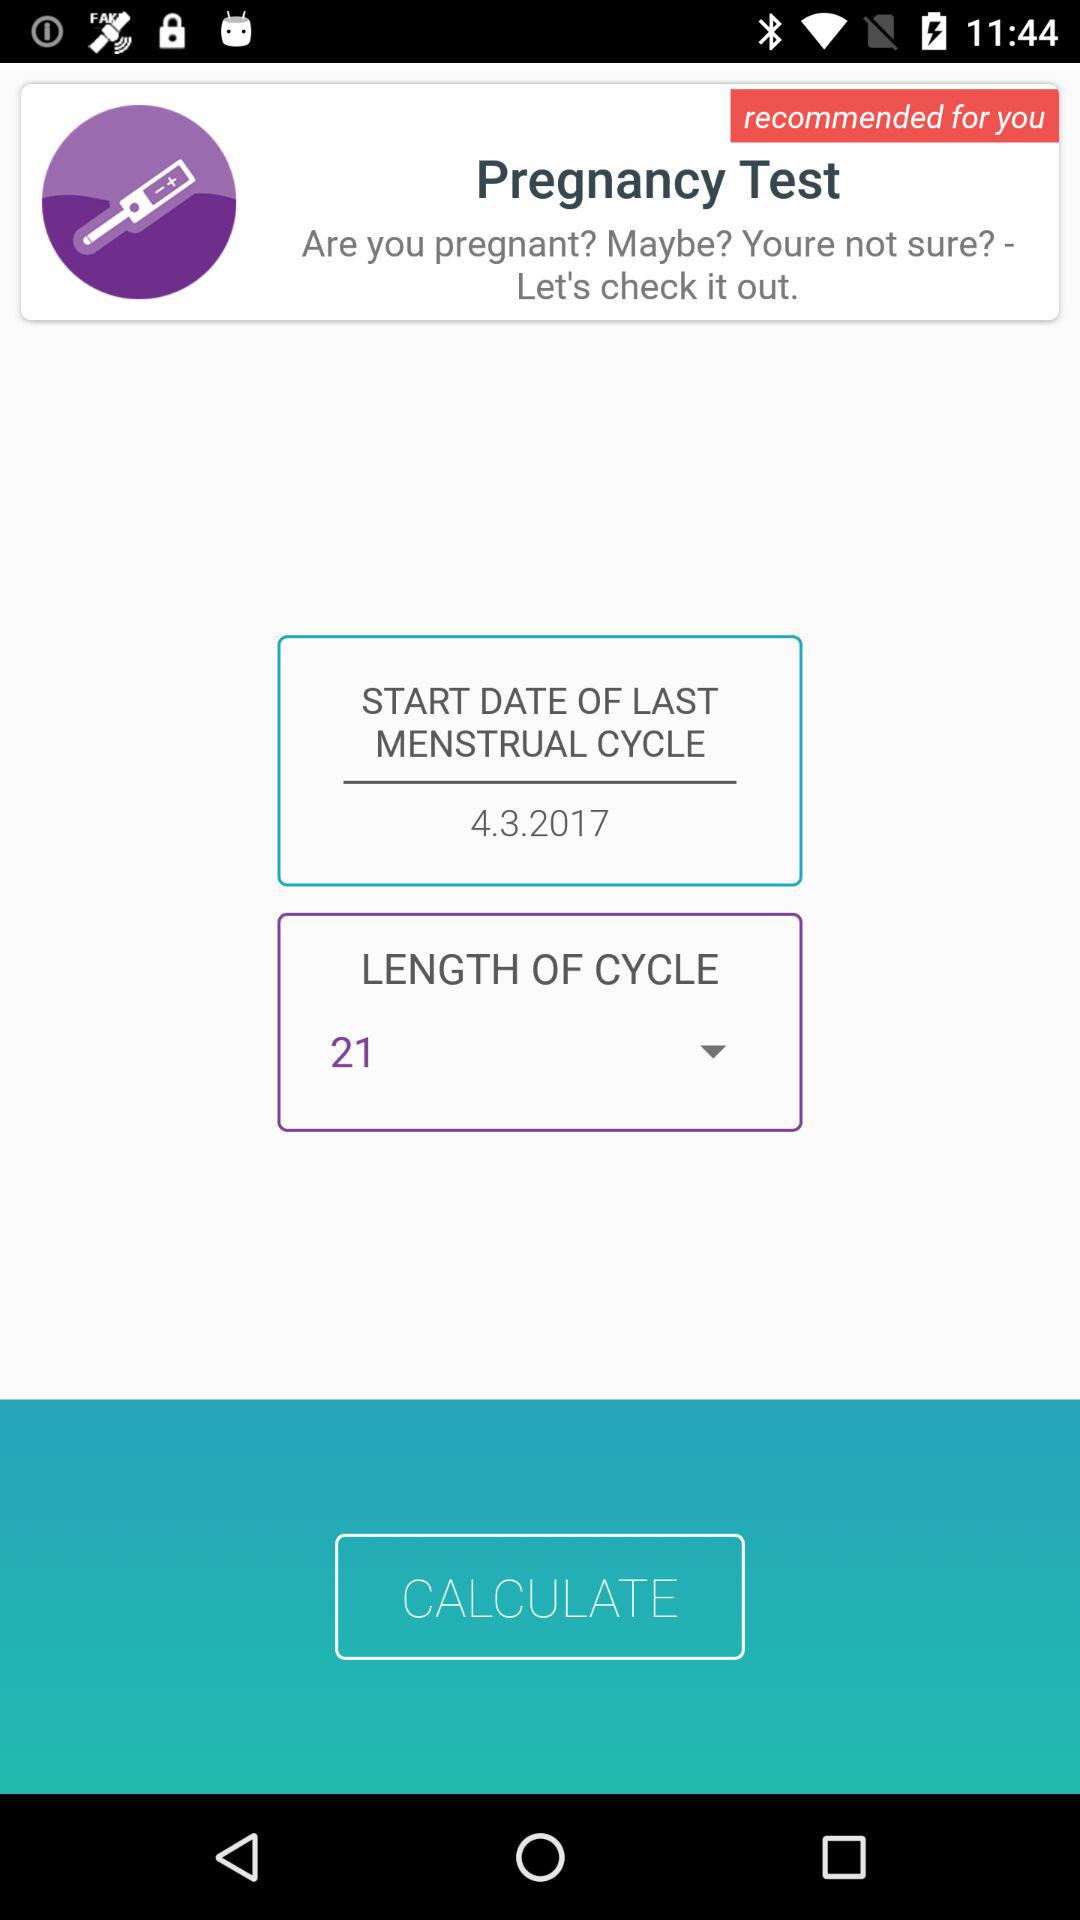 This screenshot has height=1920, width=1080. Describe the element at coordinates (540, 1596) in the screenshot. I see `tap the calculate button` at that location.